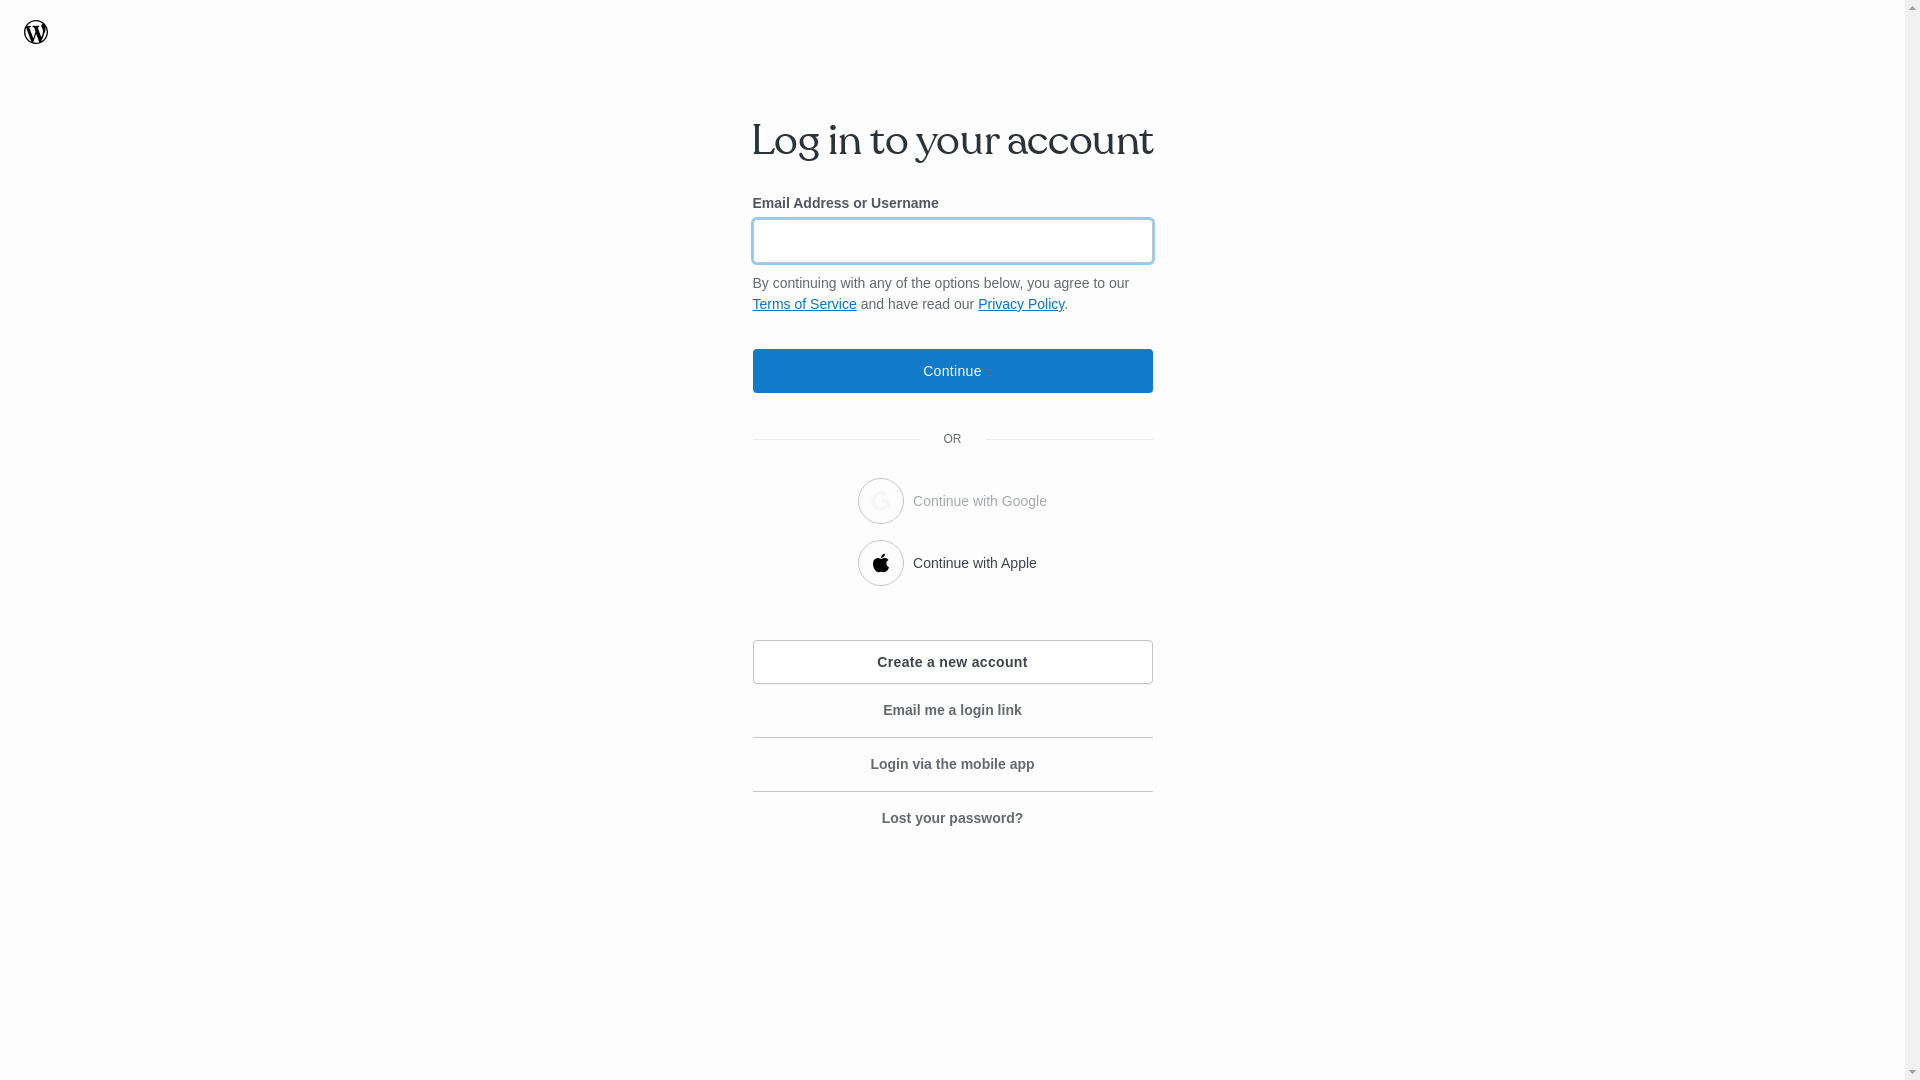 The width and height of the screenshot is (1920, 1080). What do you see at coordinates (804, 304) in the screenshot?
I see `Terms of Service` at bounding box center [804, 304].